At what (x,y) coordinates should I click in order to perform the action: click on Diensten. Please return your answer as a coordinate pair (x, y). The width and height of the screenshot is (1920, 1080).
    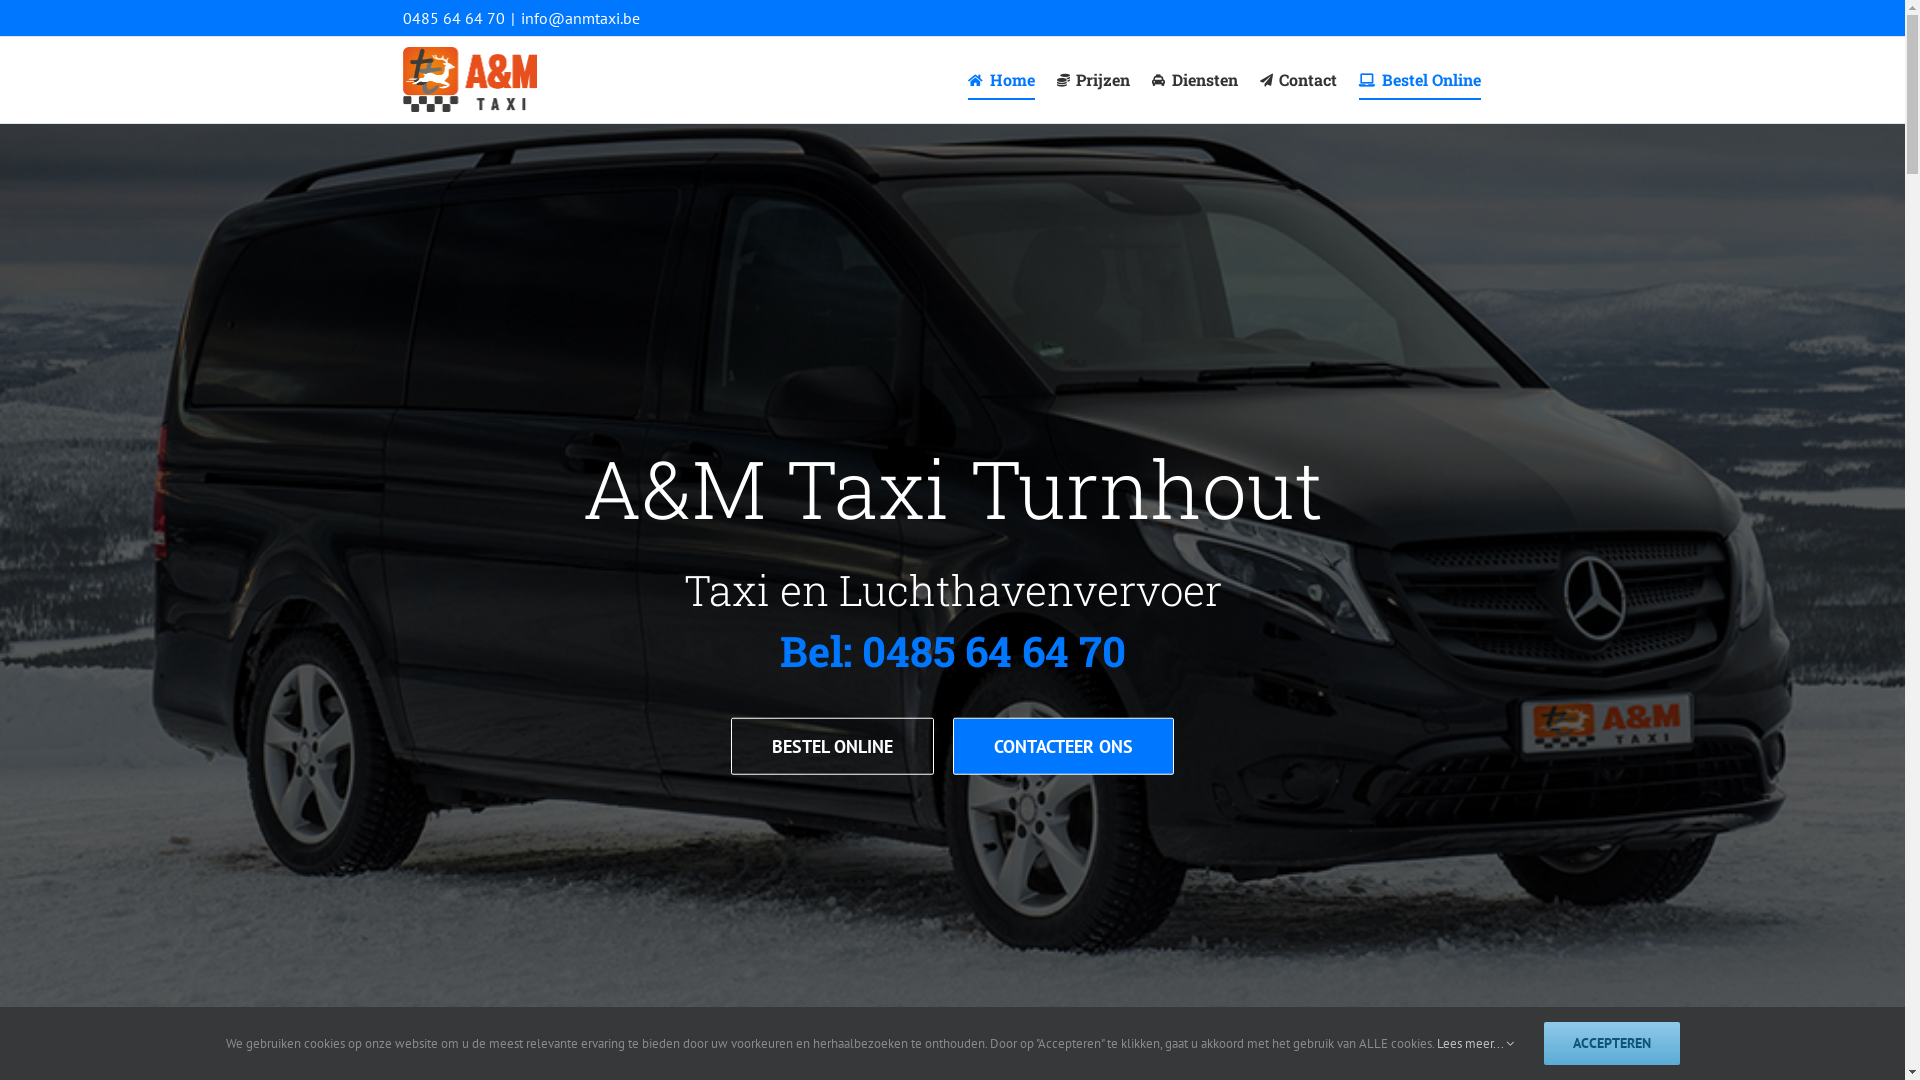
    Looking at the image, I should click on (1195, 80).